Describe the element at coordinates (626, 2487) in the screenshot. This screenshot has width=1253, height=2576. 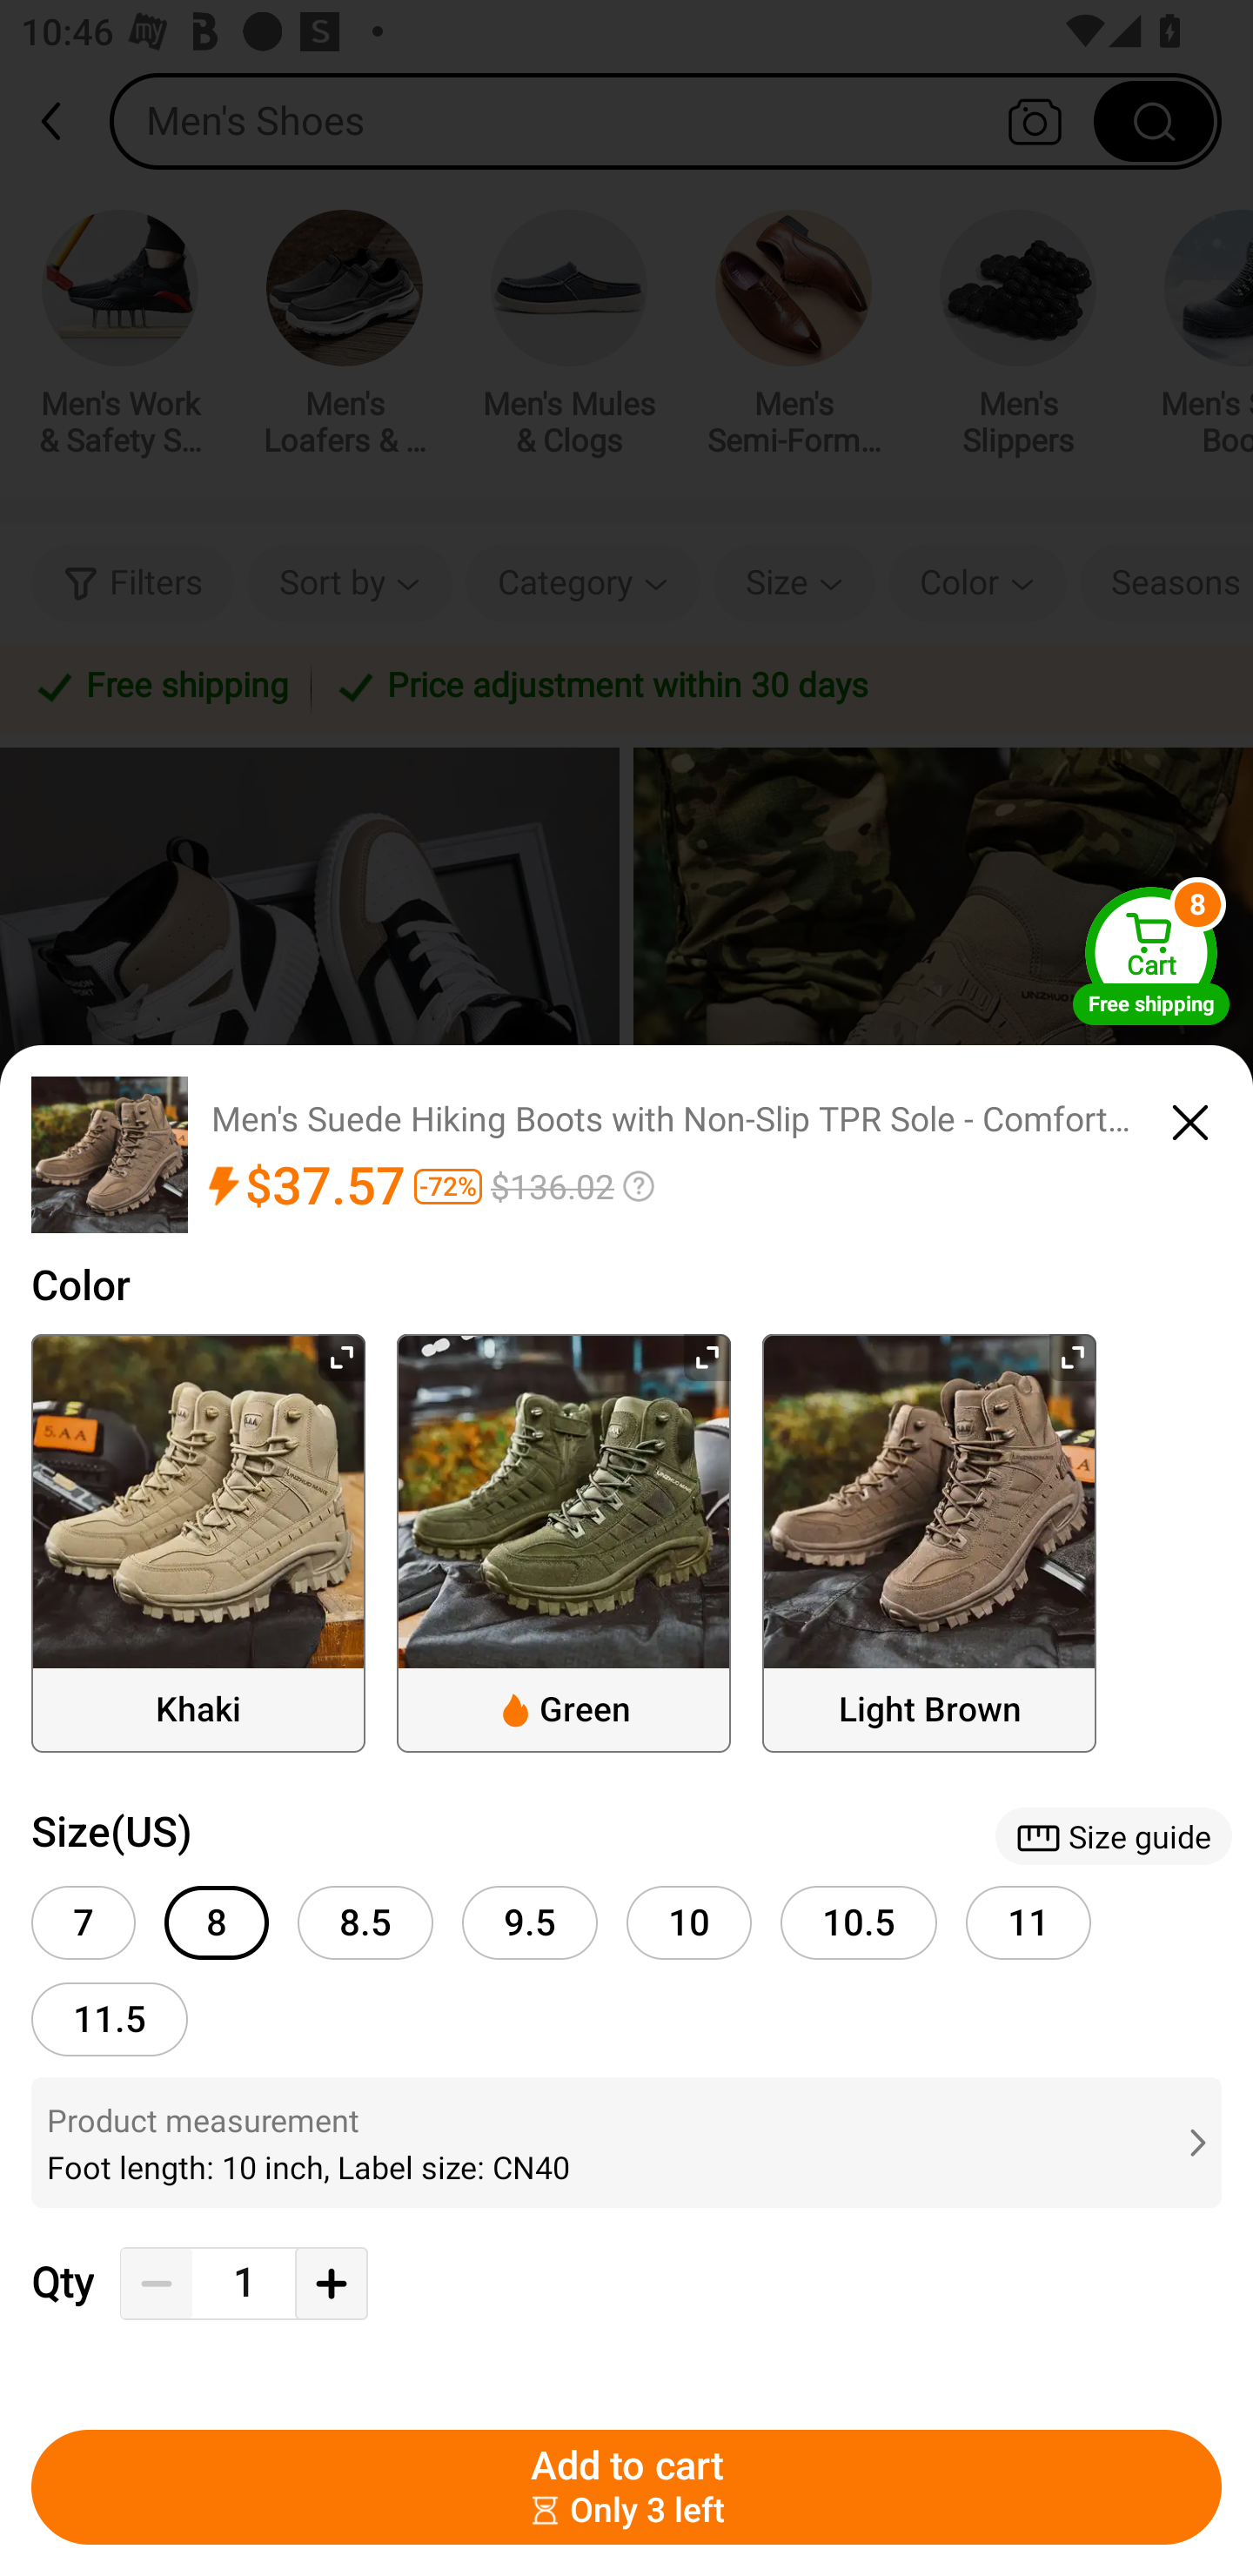
I see `Add to cart ￼￼Only 3 left` at that location.